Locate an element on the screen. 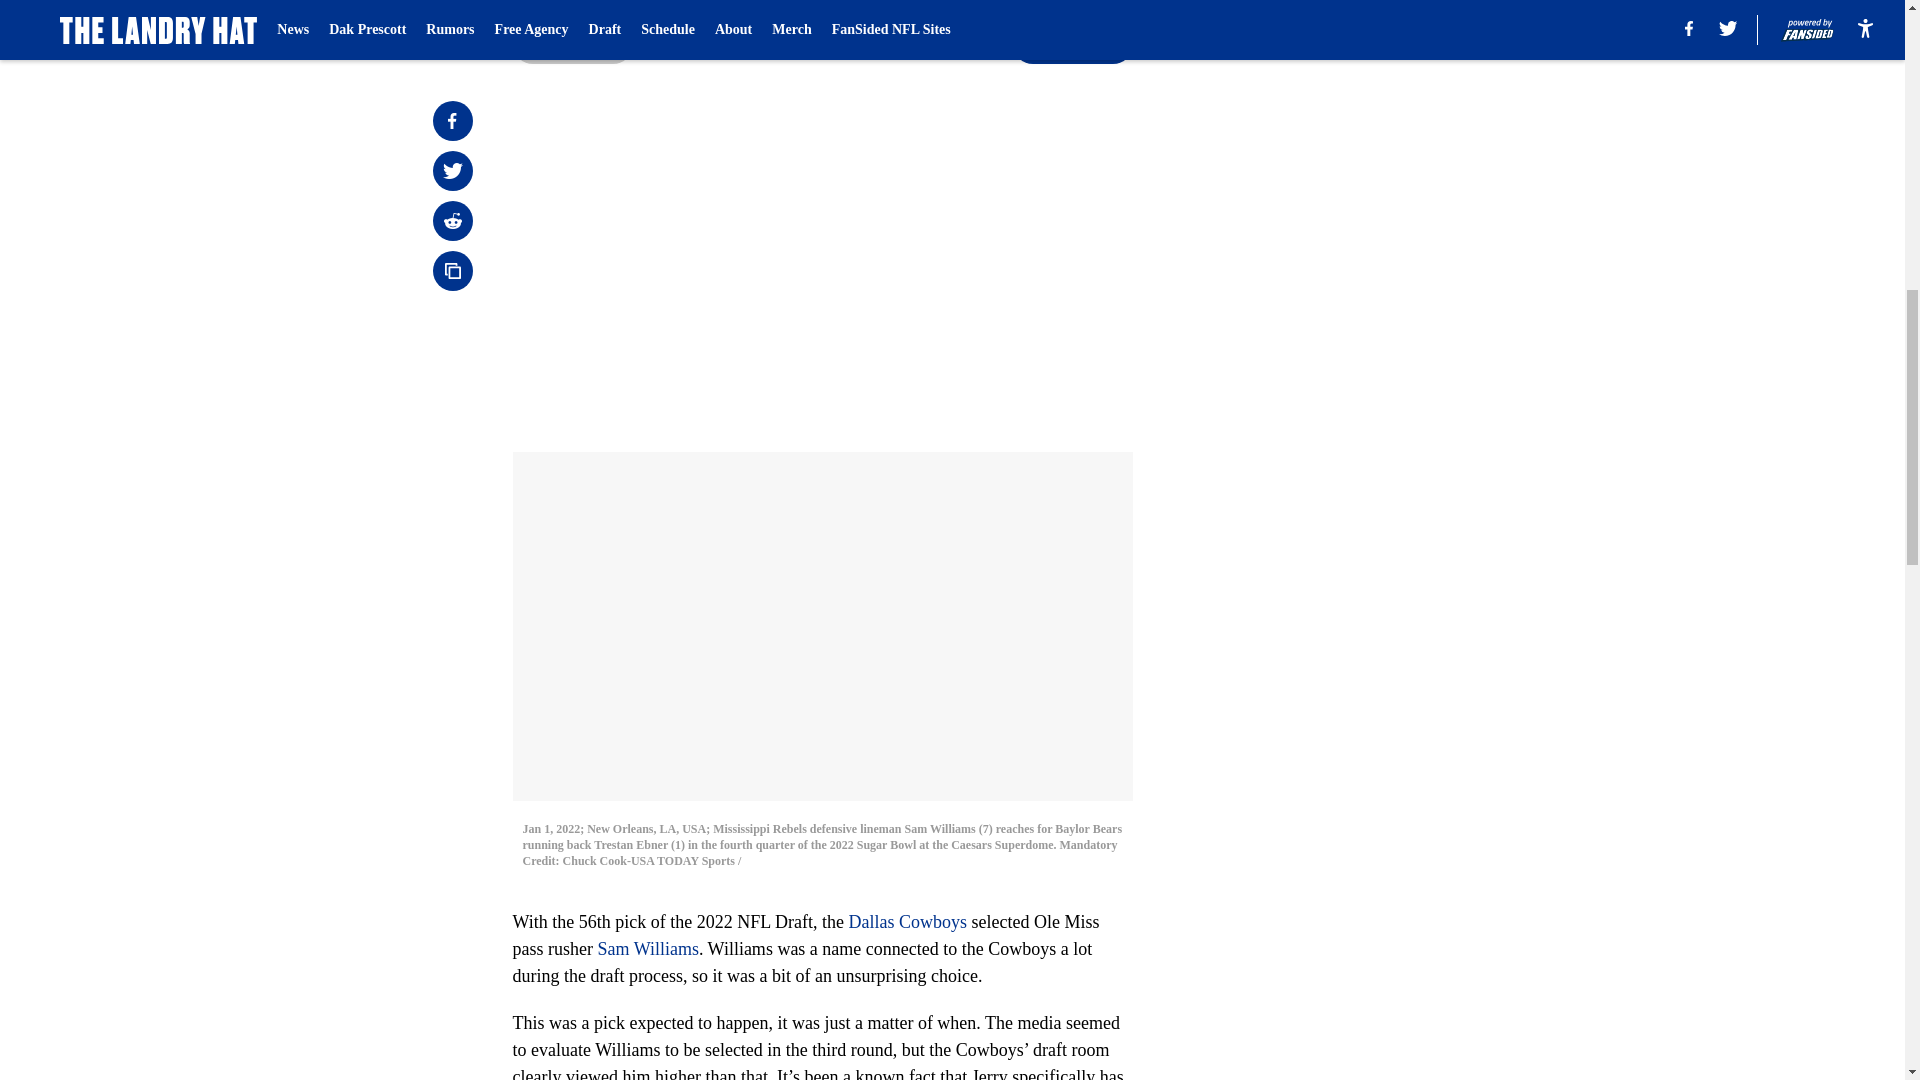 Image resolution: width=1920 pixels, height=1080 pixels. Next is located at coordinates (1072, 43).